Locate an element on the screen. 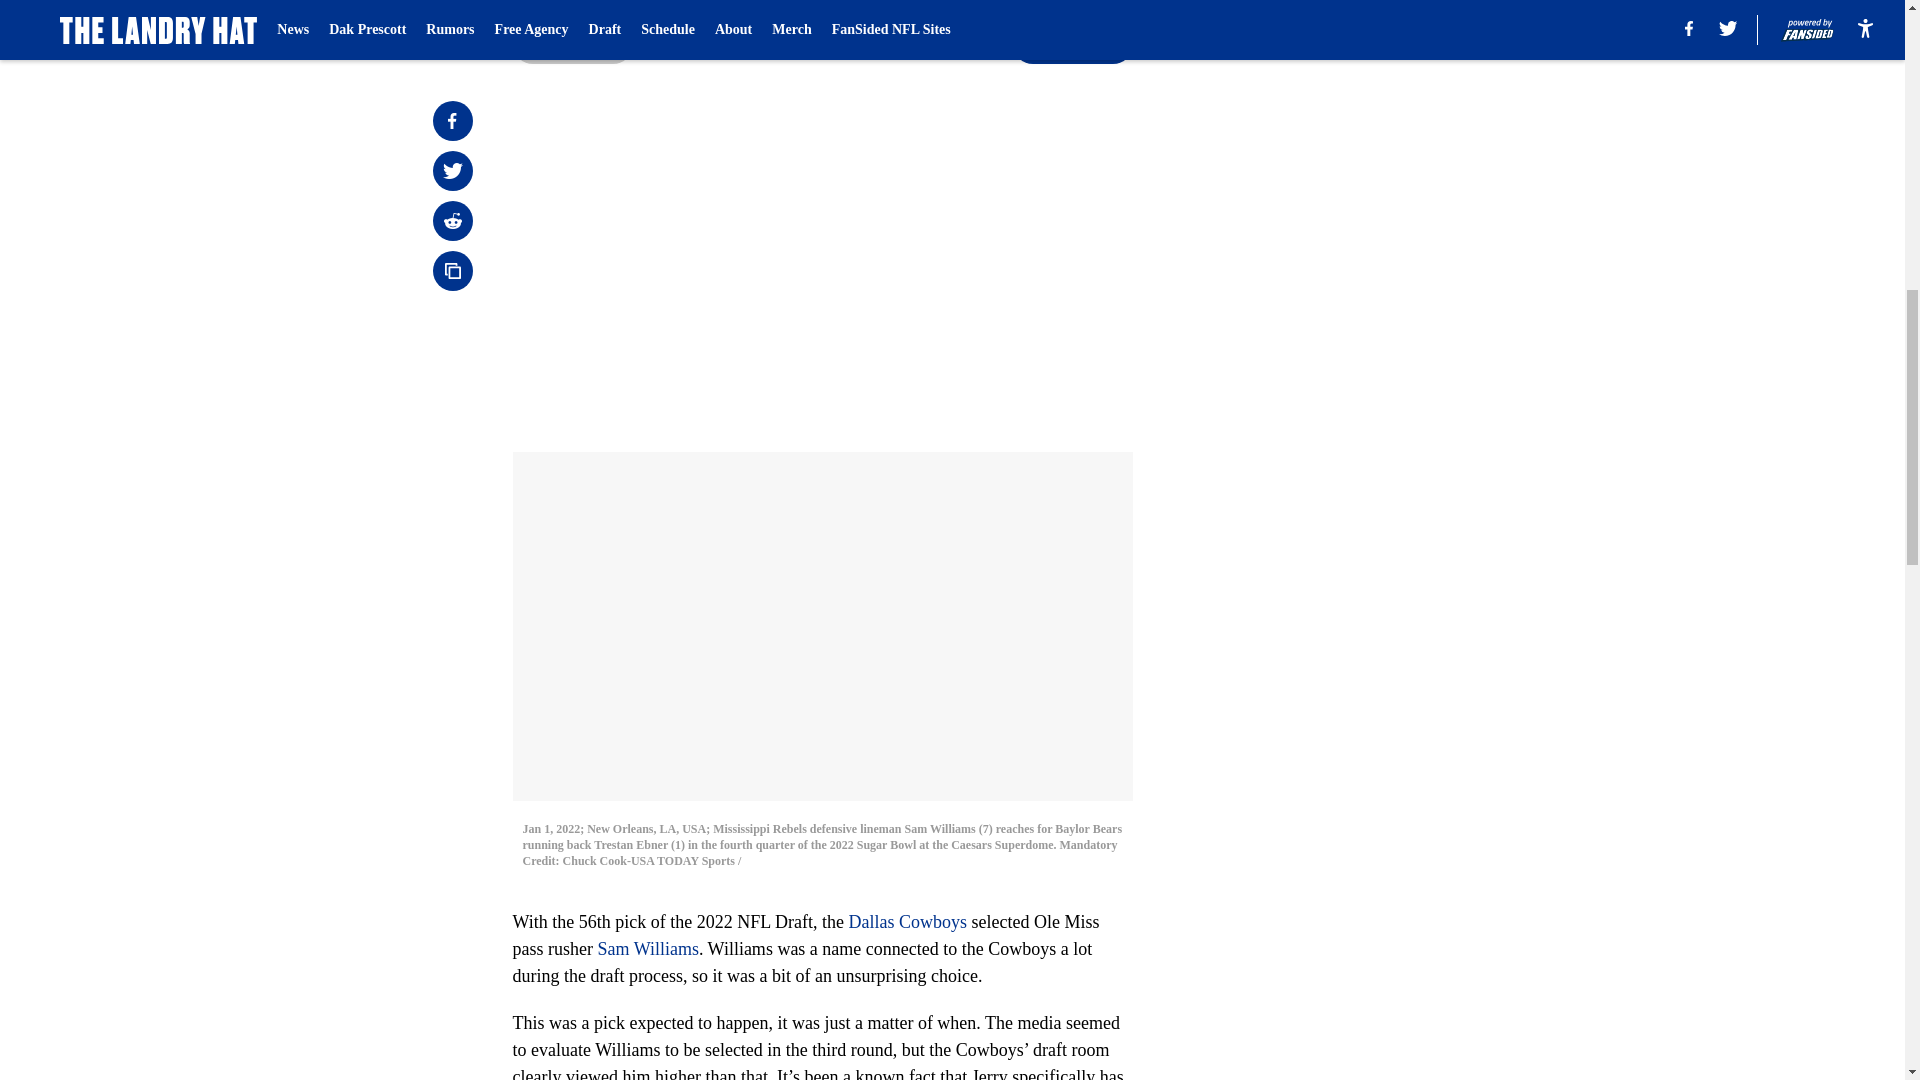 Image resolution: width=1920 pixels, height=1080 pixels. Next is located at coordinates (1072, 43).